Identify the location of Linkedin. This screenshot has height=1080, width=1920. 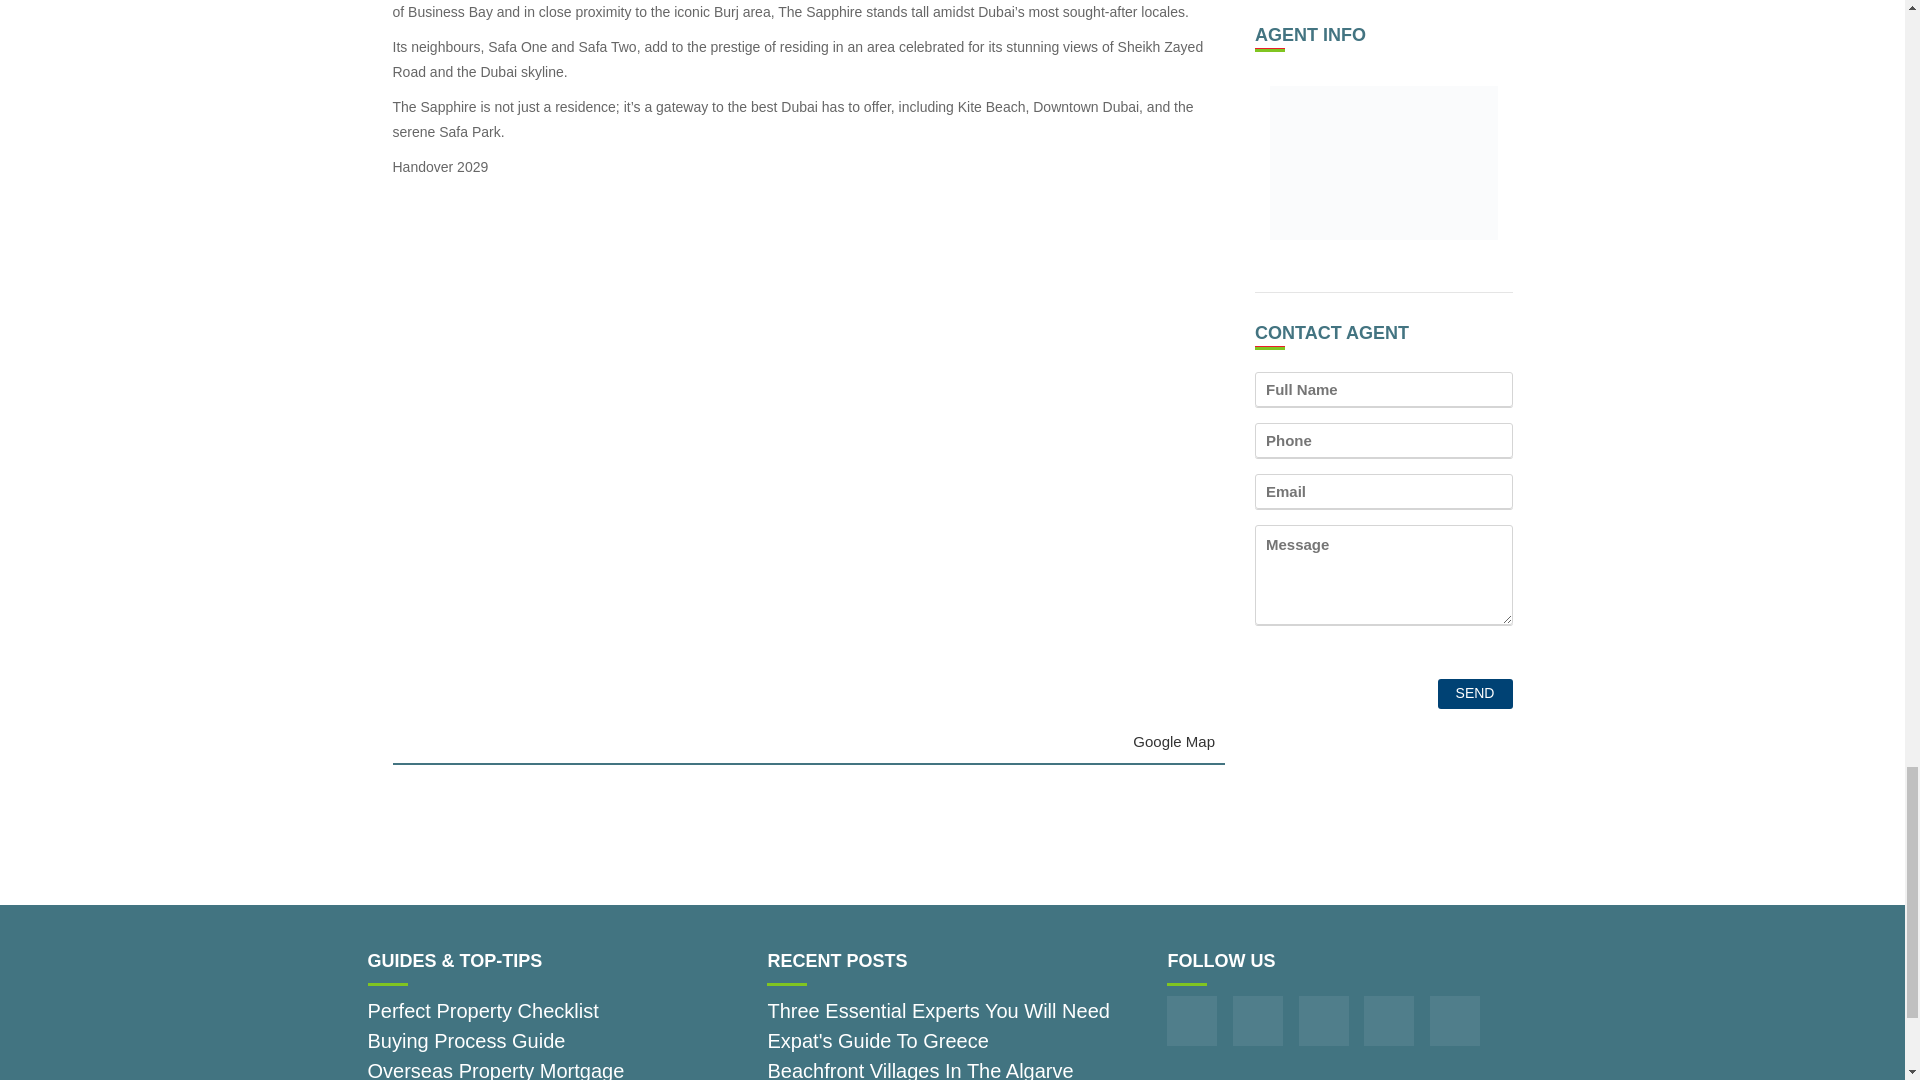
(1455, 1020).